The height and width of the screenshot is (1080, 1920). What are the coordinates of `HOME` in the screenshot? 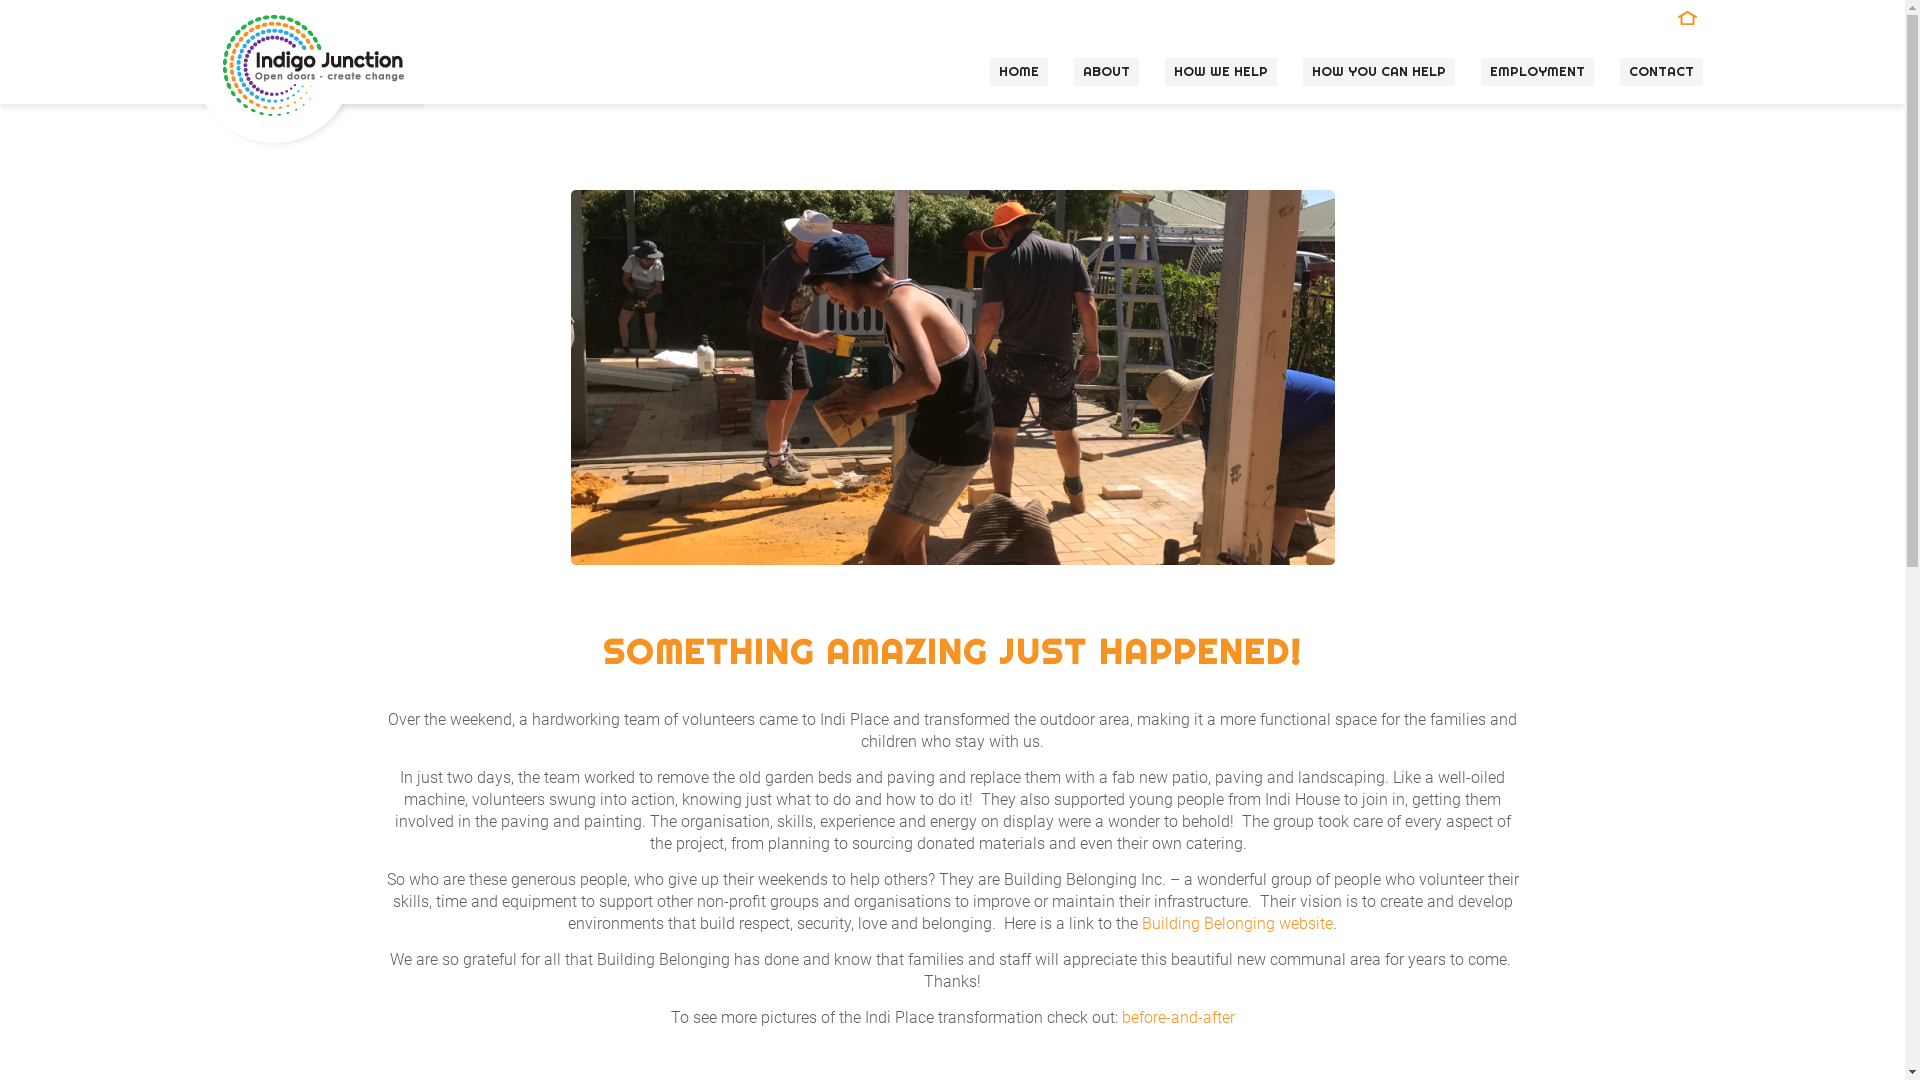 It's located at (1019, 72).